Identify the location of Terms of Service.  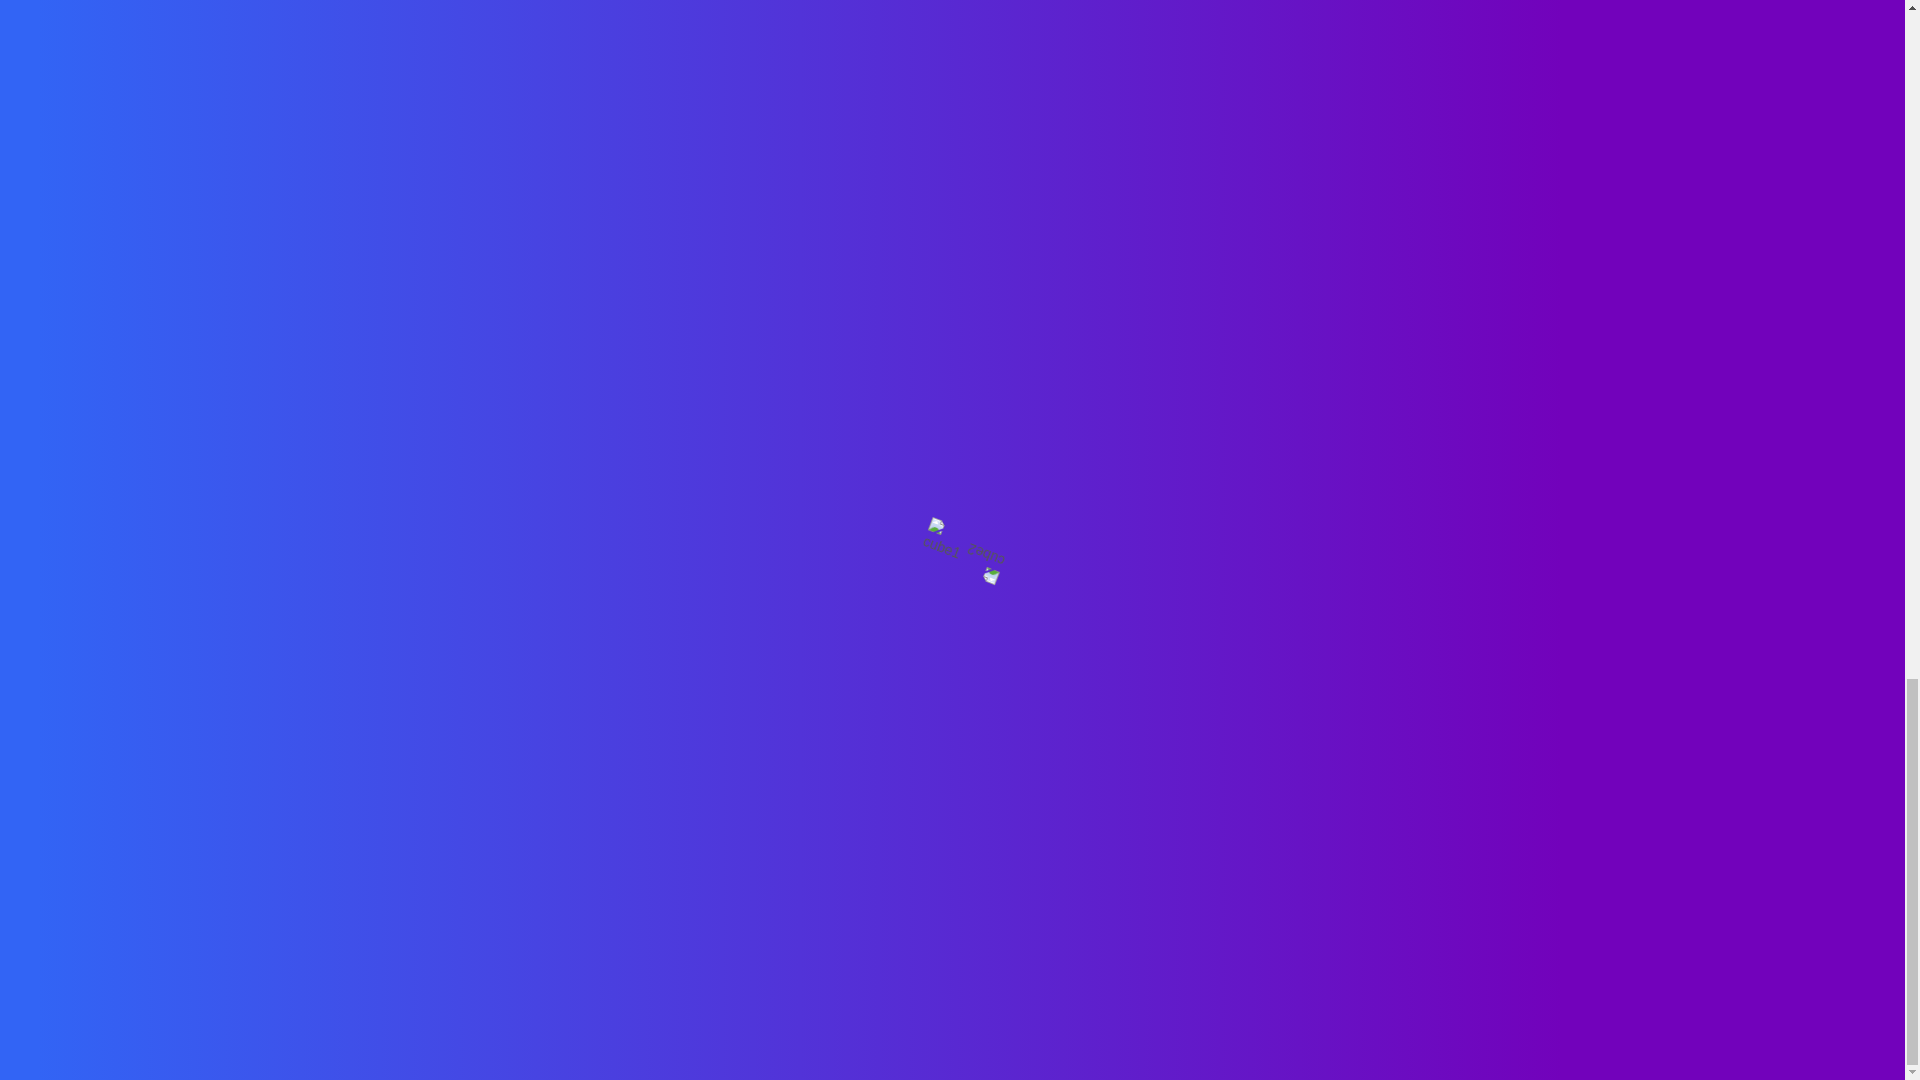
(1013, 976).